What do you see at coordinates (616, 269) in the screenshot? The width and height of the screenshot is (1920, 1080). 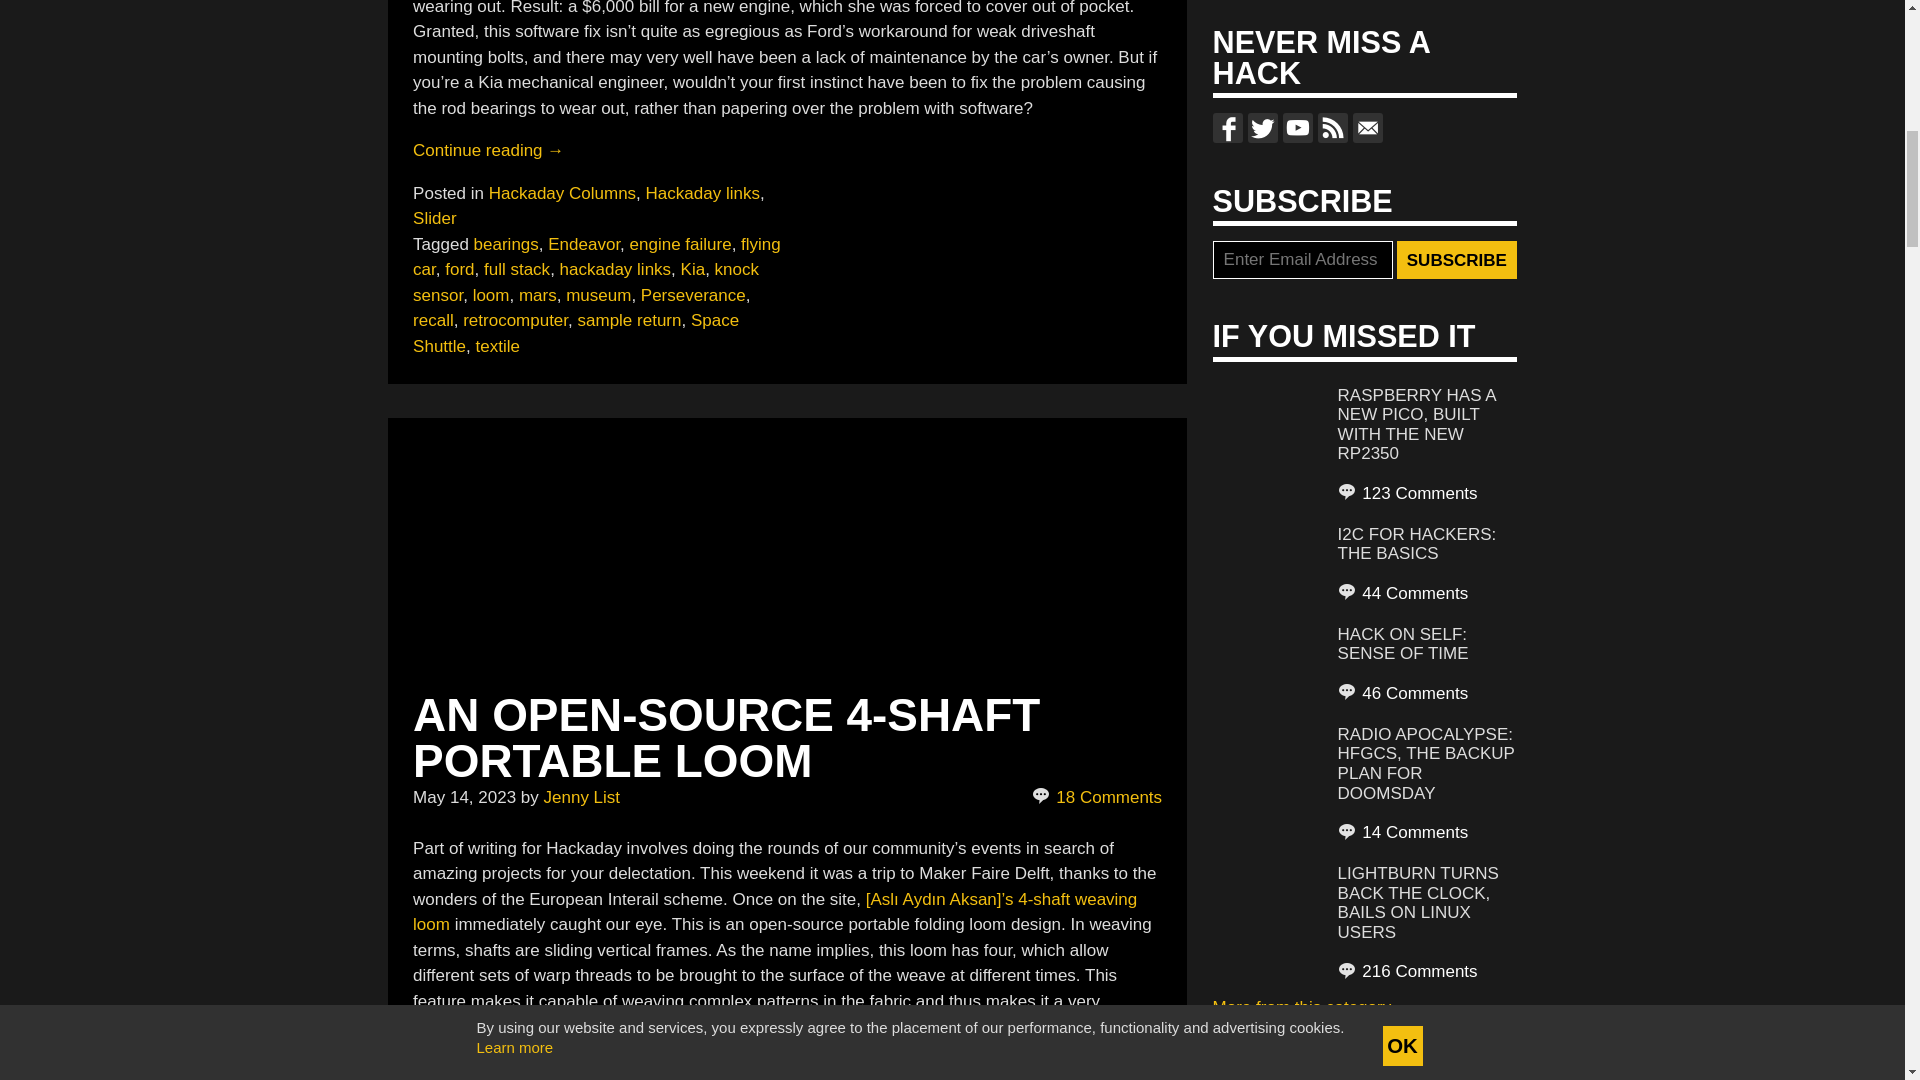 I see `hackaday links` at bounding box center [616, 269].